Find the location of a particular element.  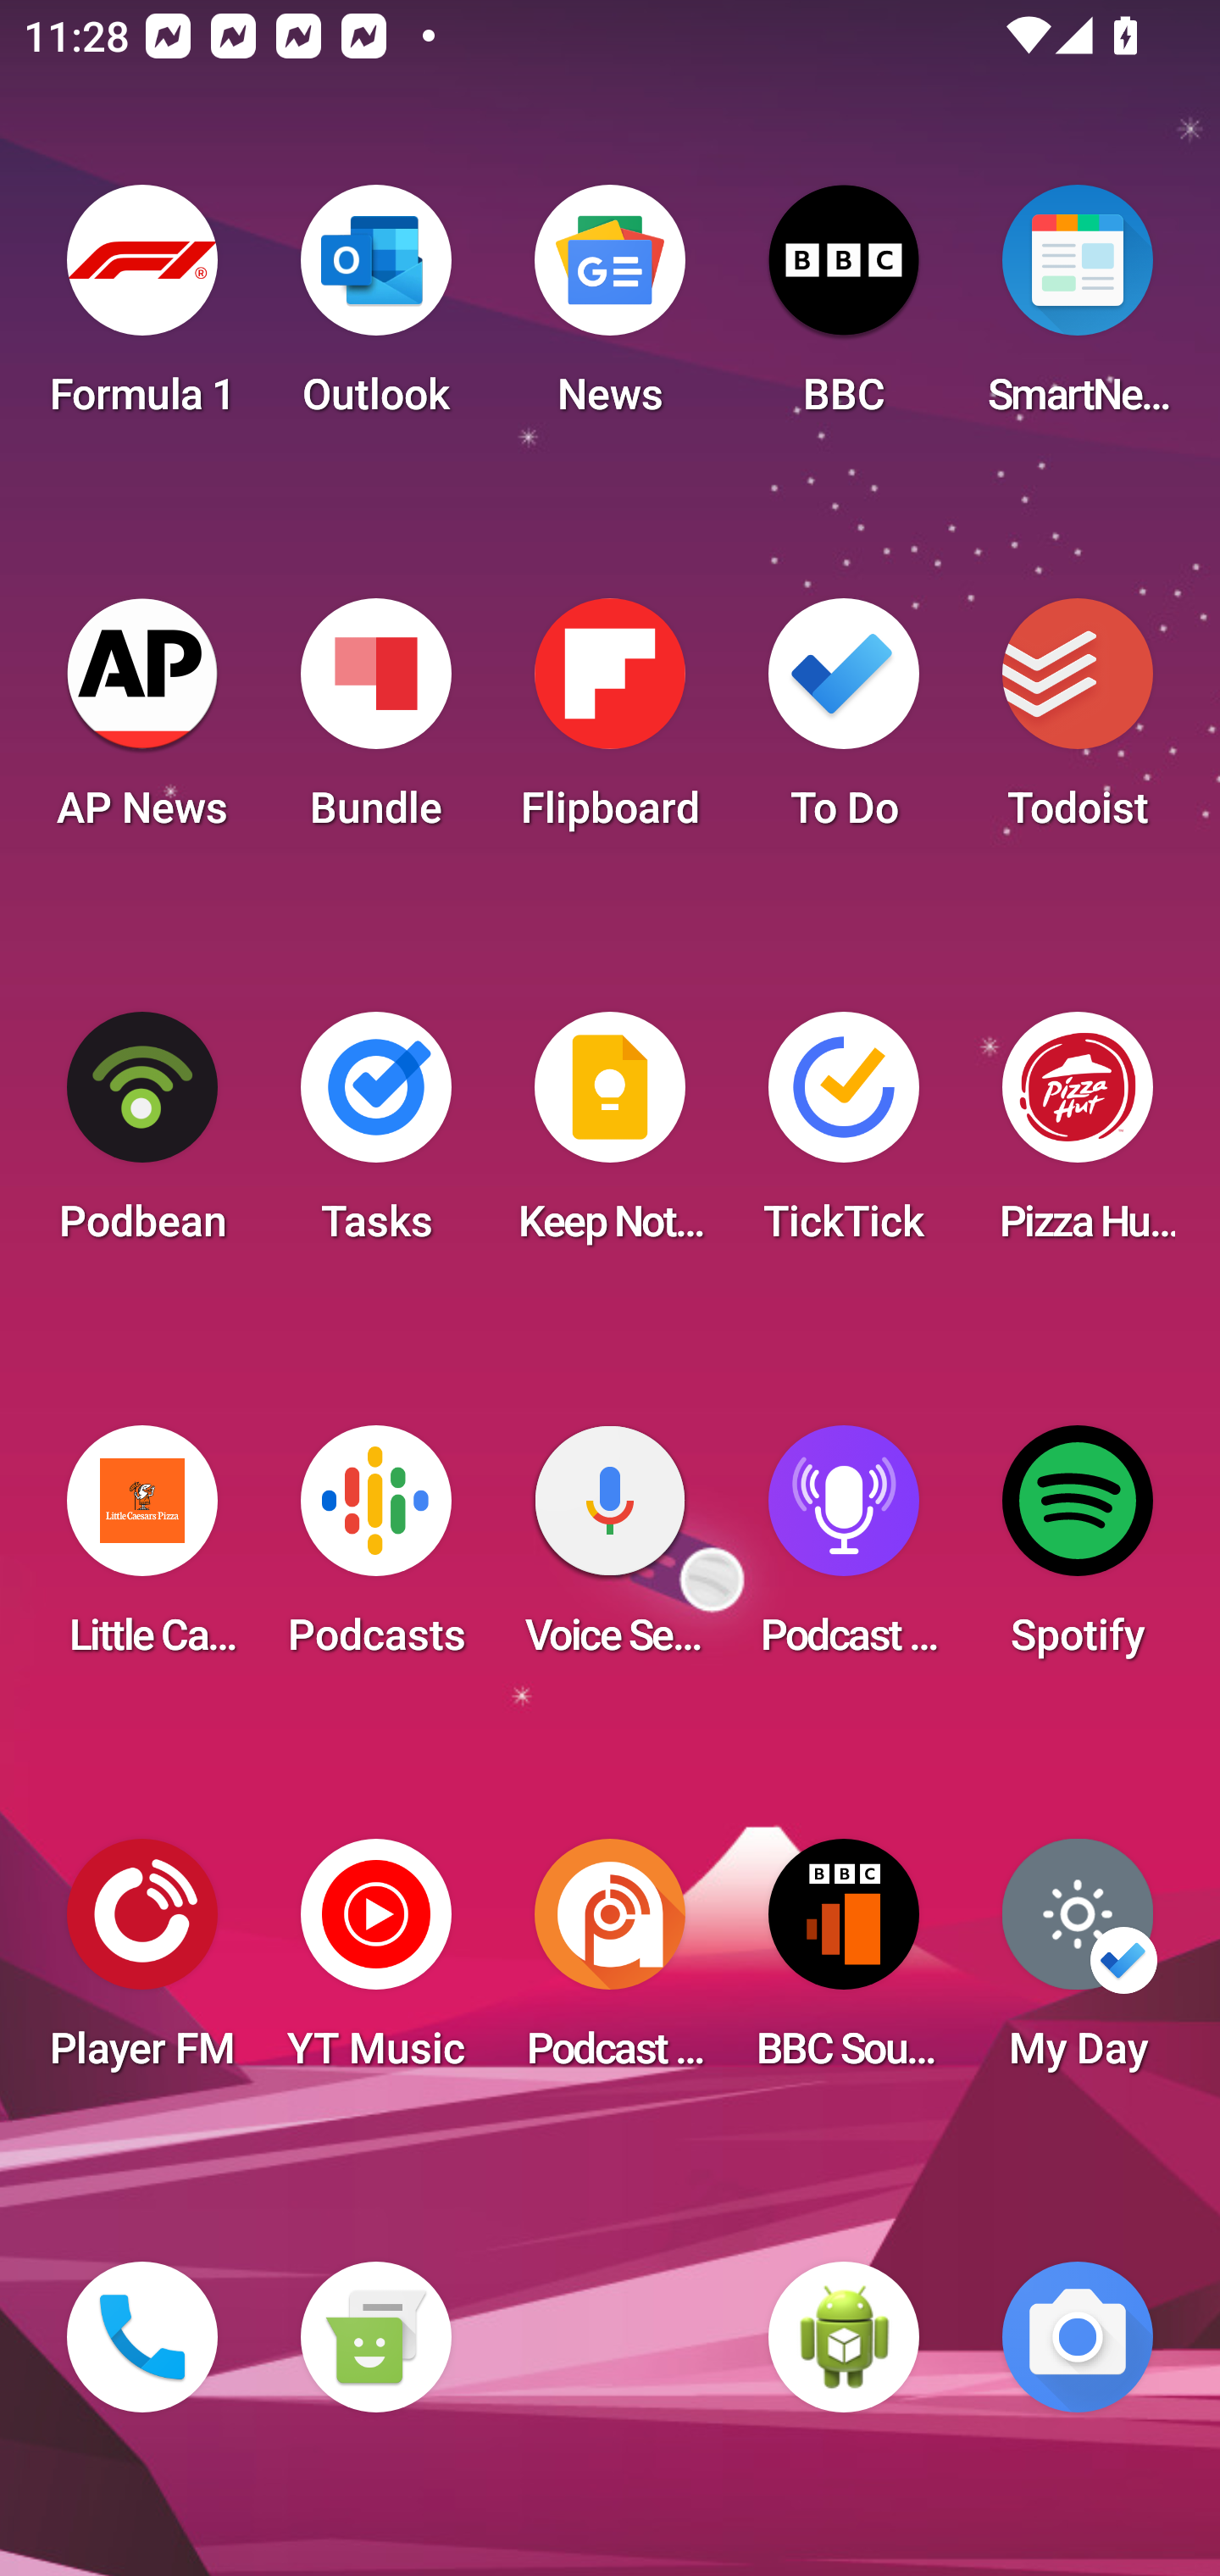

WebView Browser Tester is located at coordinates (844, 2337).